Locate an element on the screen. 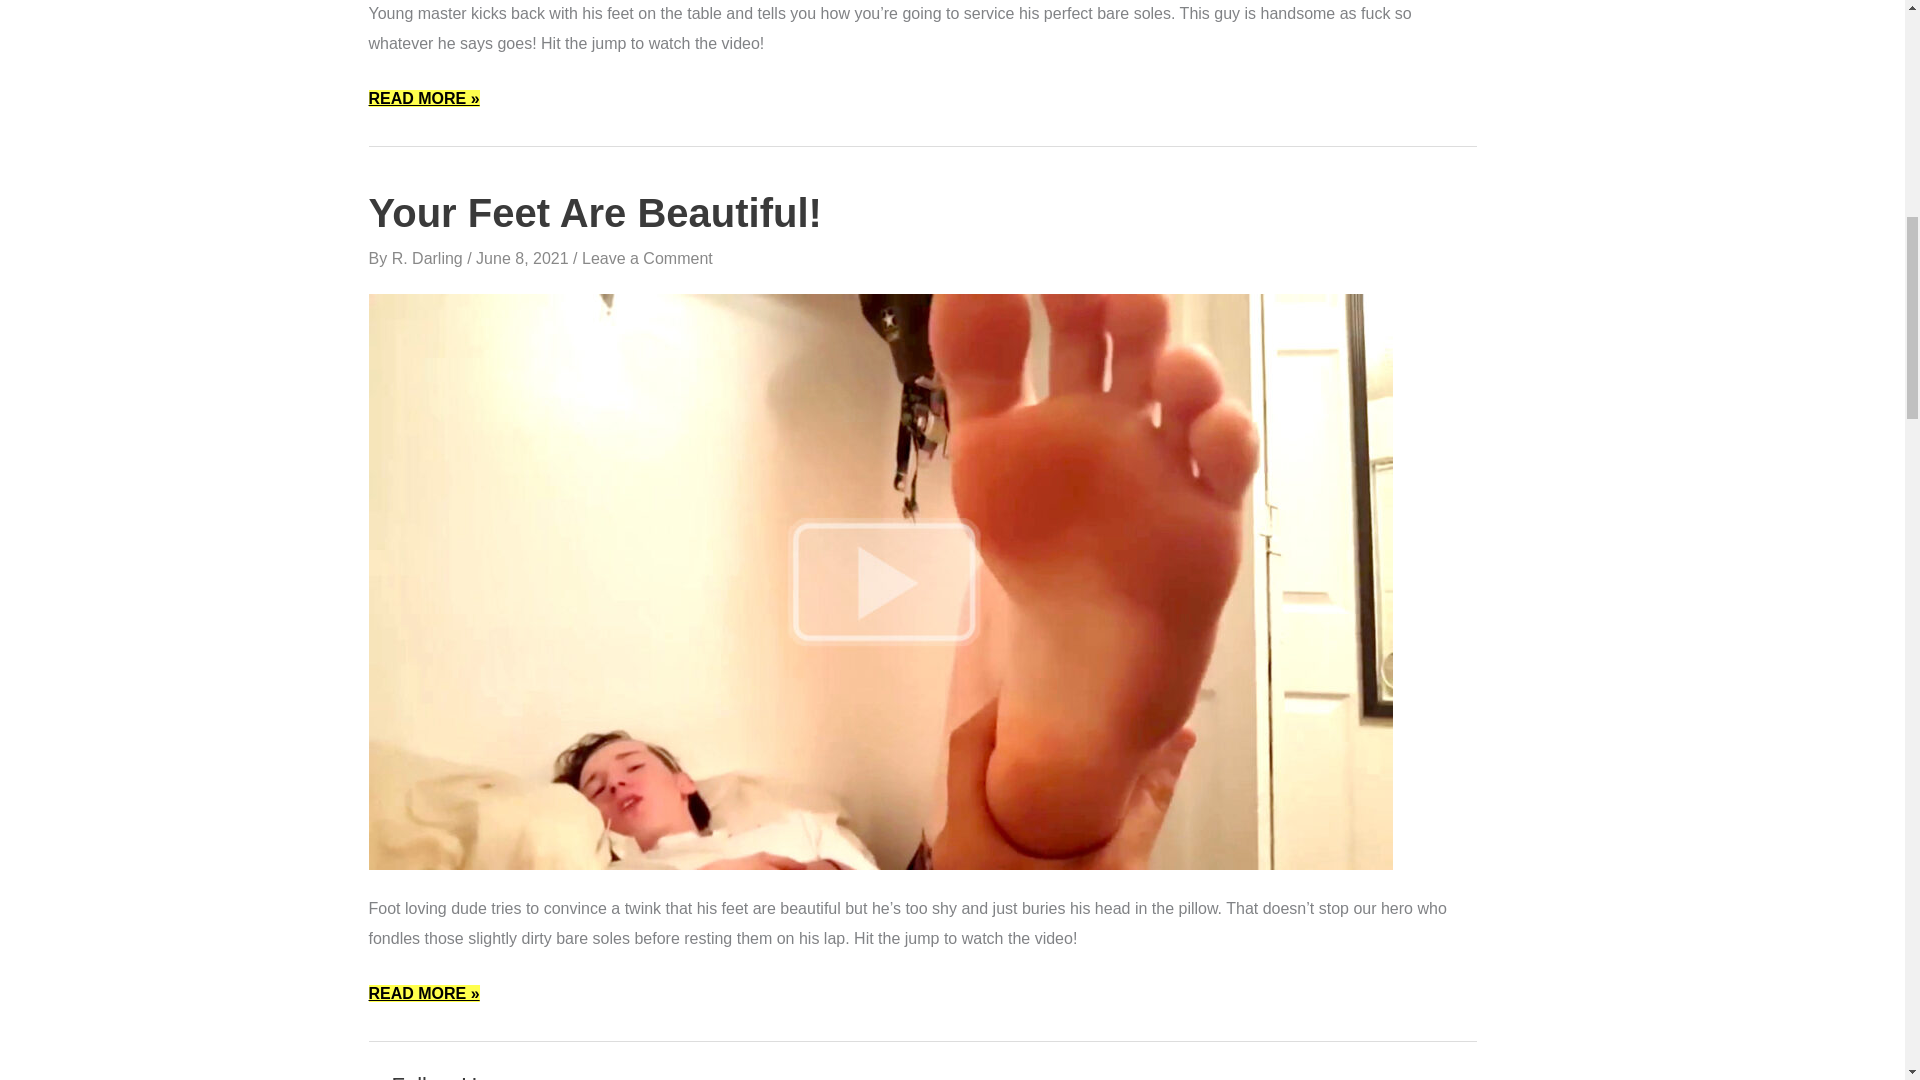 This screenshot has height=1080, width=1920. Your Feet Are Beautiful! is located at coordinates (880, 580).